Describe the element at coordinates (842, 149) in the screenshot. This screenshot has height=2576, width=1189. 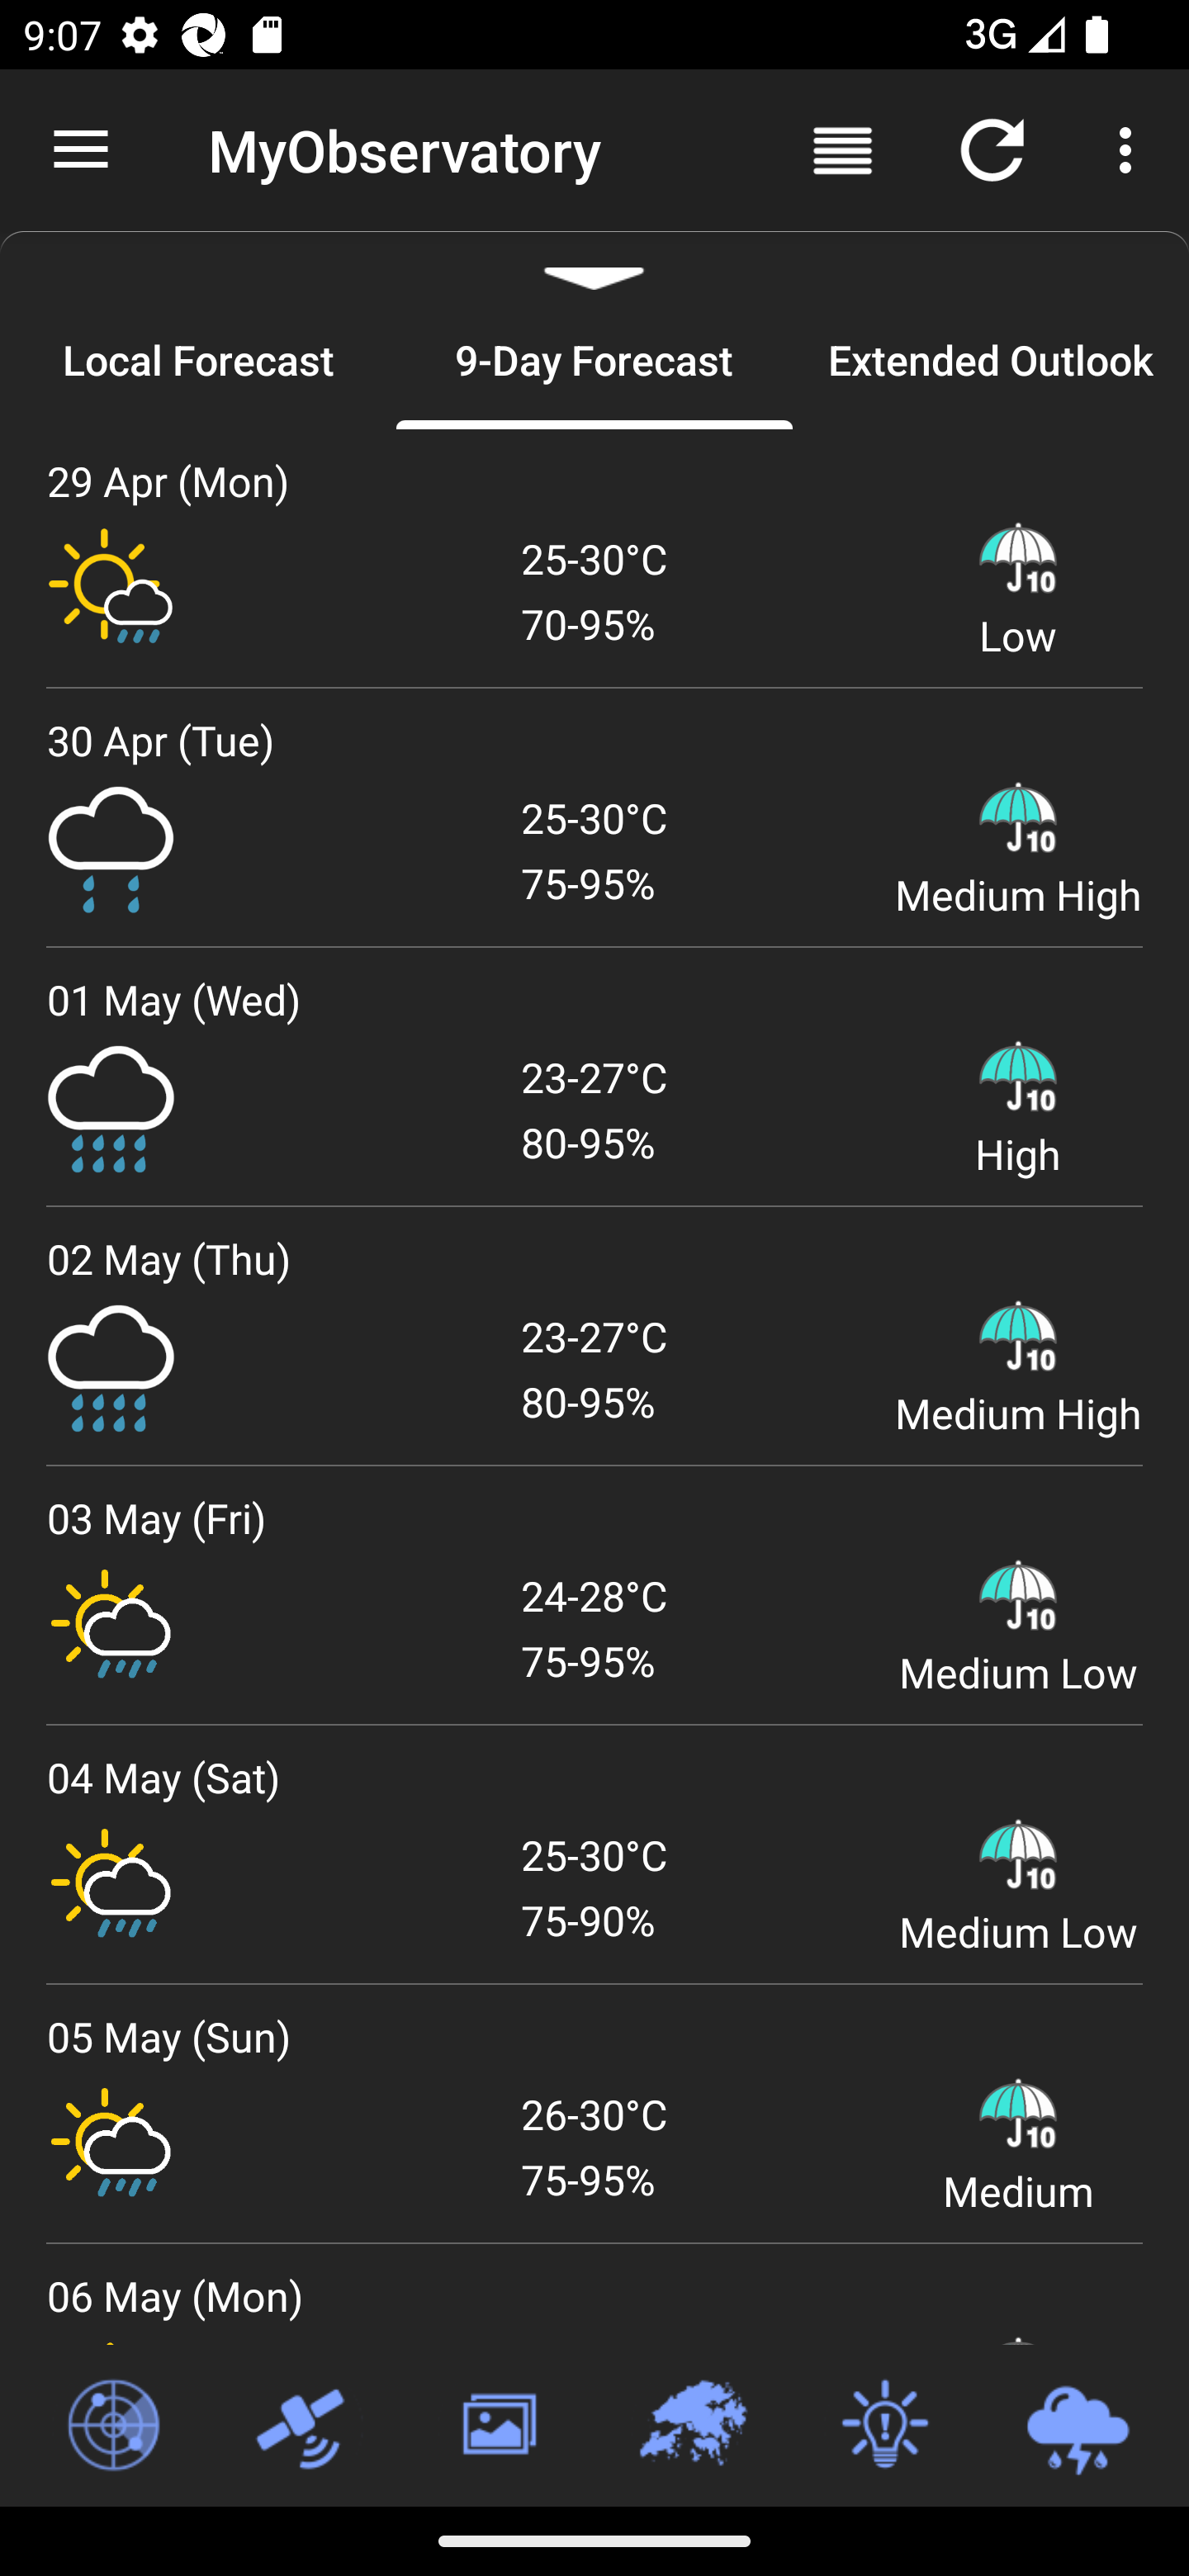
I see `Vertical layout` at that location.